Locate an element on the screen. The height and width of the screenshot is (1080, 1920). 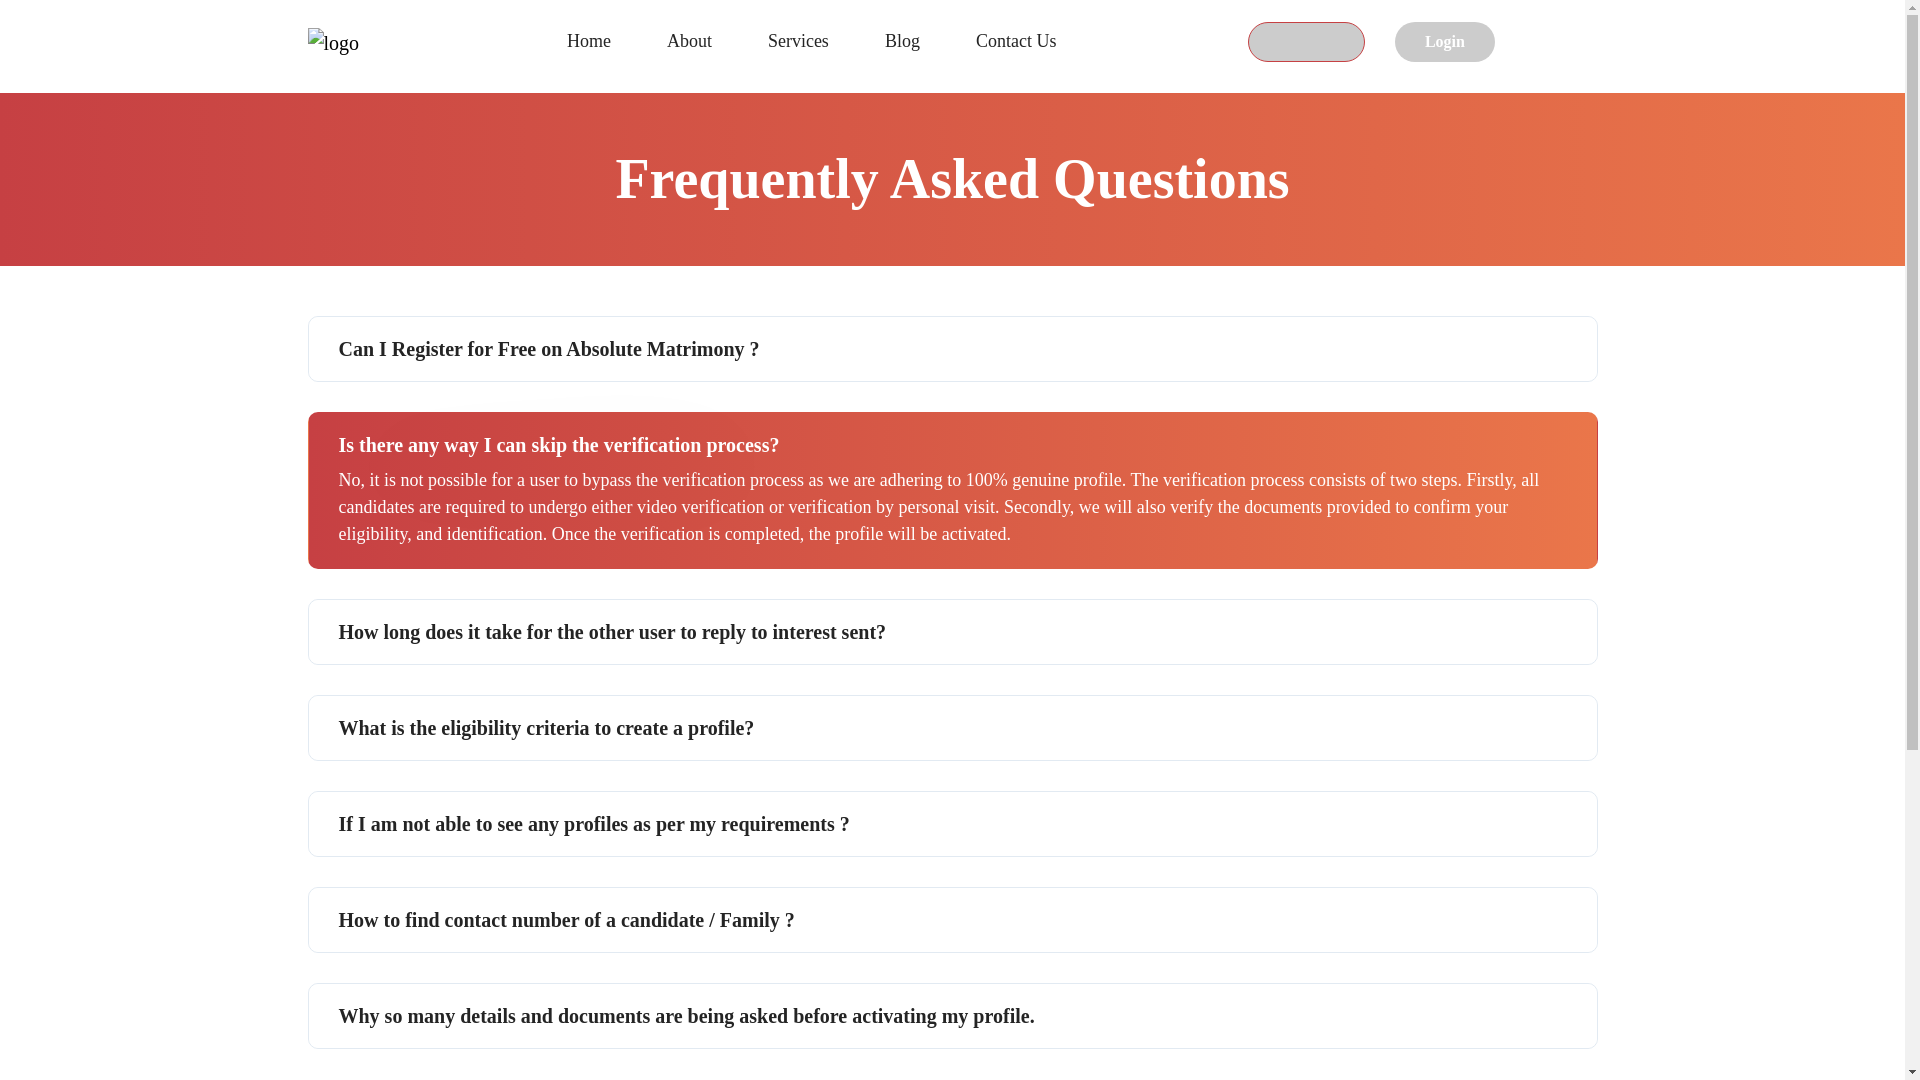
Home is located at coordinates (588, 41).